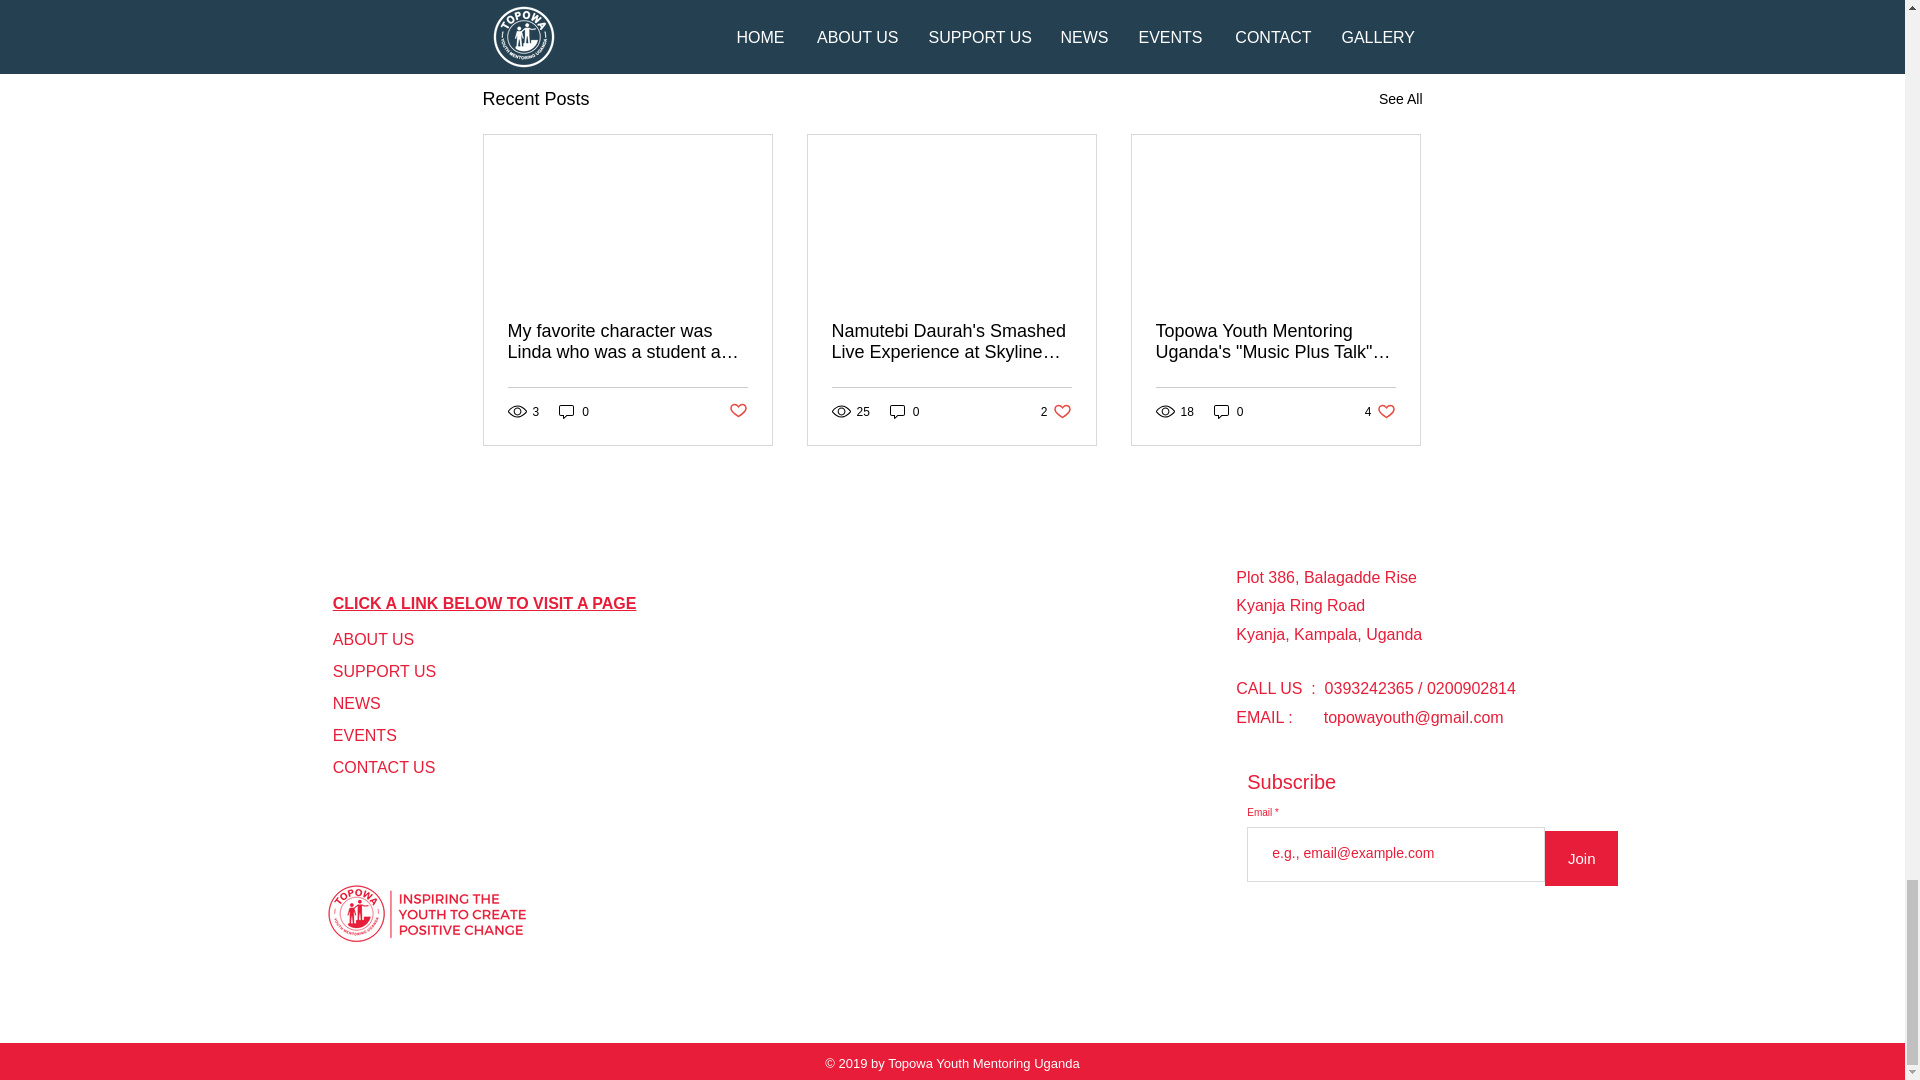  What do you see at coordinates (356, 703) in the screenshot?
I see `NEWS` at bounding box center [356, 703].